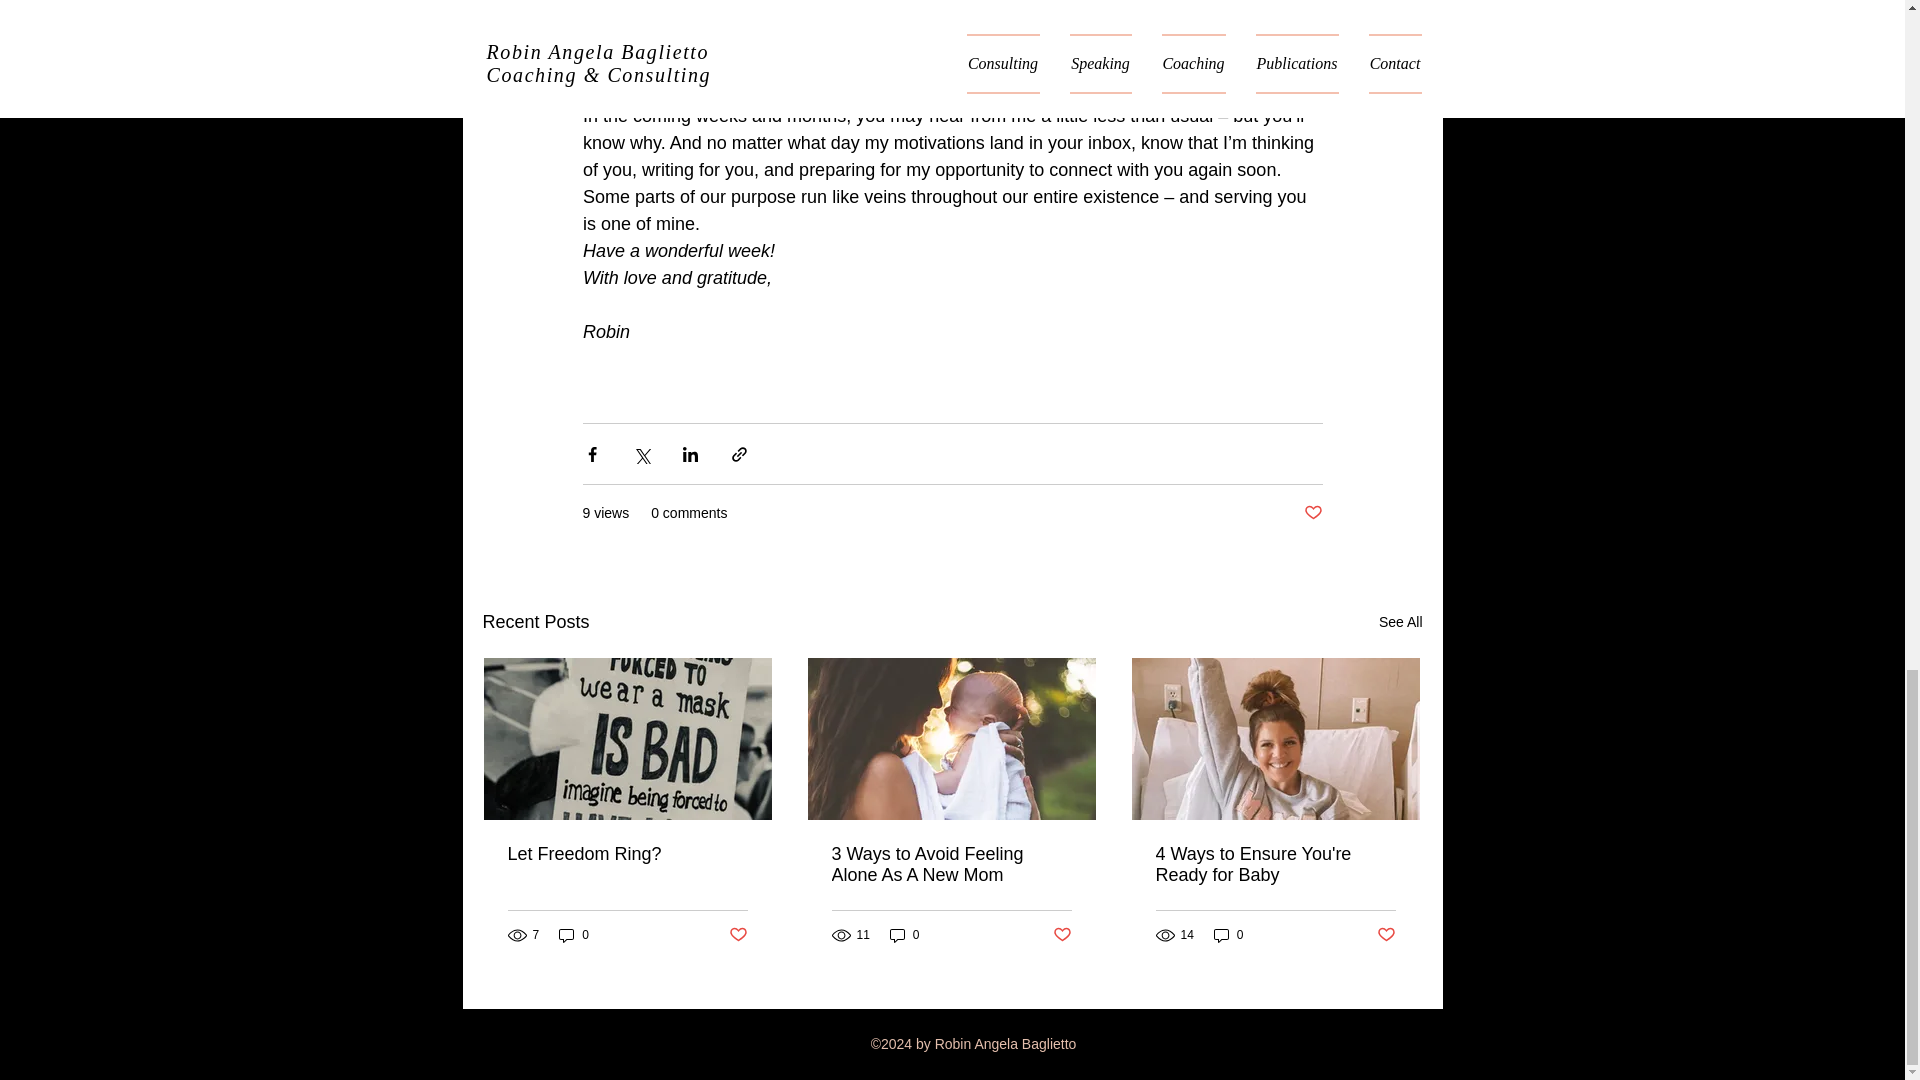  I want to click on Post not marked as liked, so click(1386, 934).